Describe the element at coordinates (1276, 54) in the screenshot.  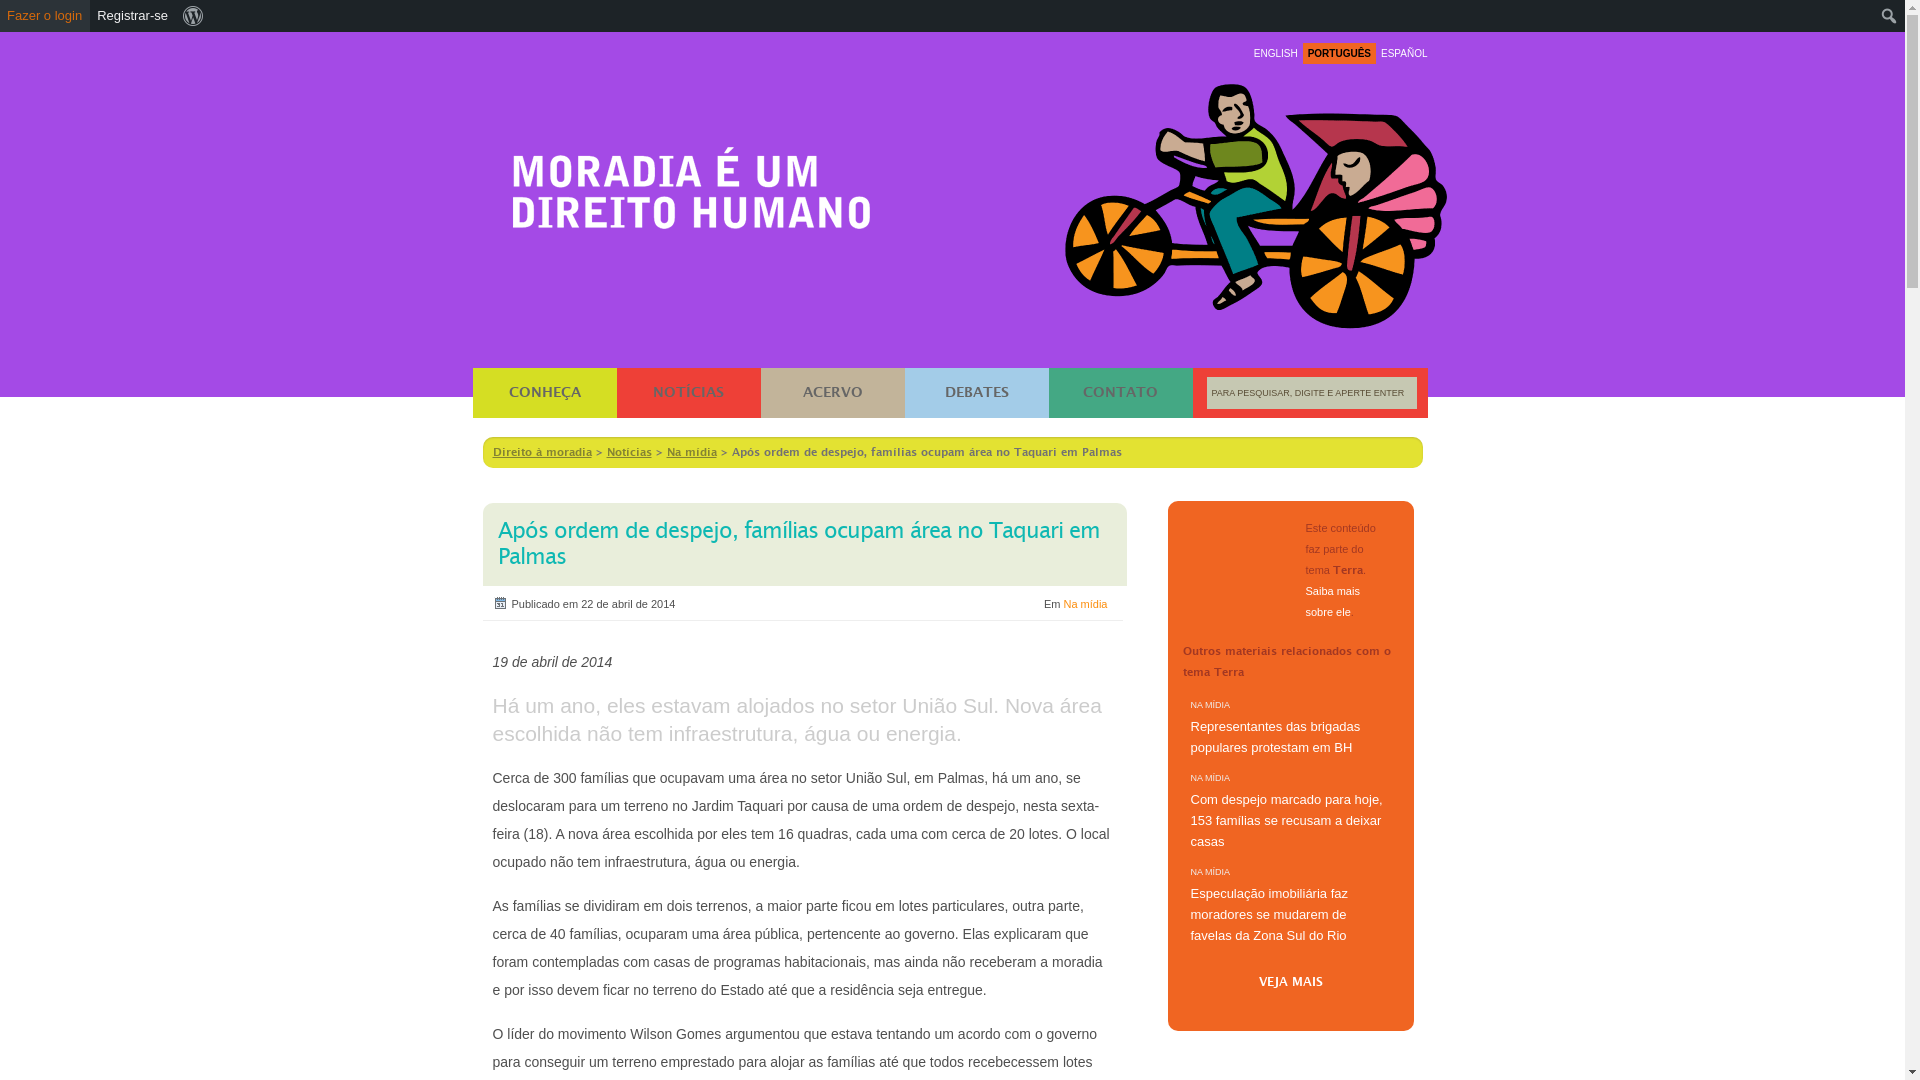
I see `ENGLISH` at that location.